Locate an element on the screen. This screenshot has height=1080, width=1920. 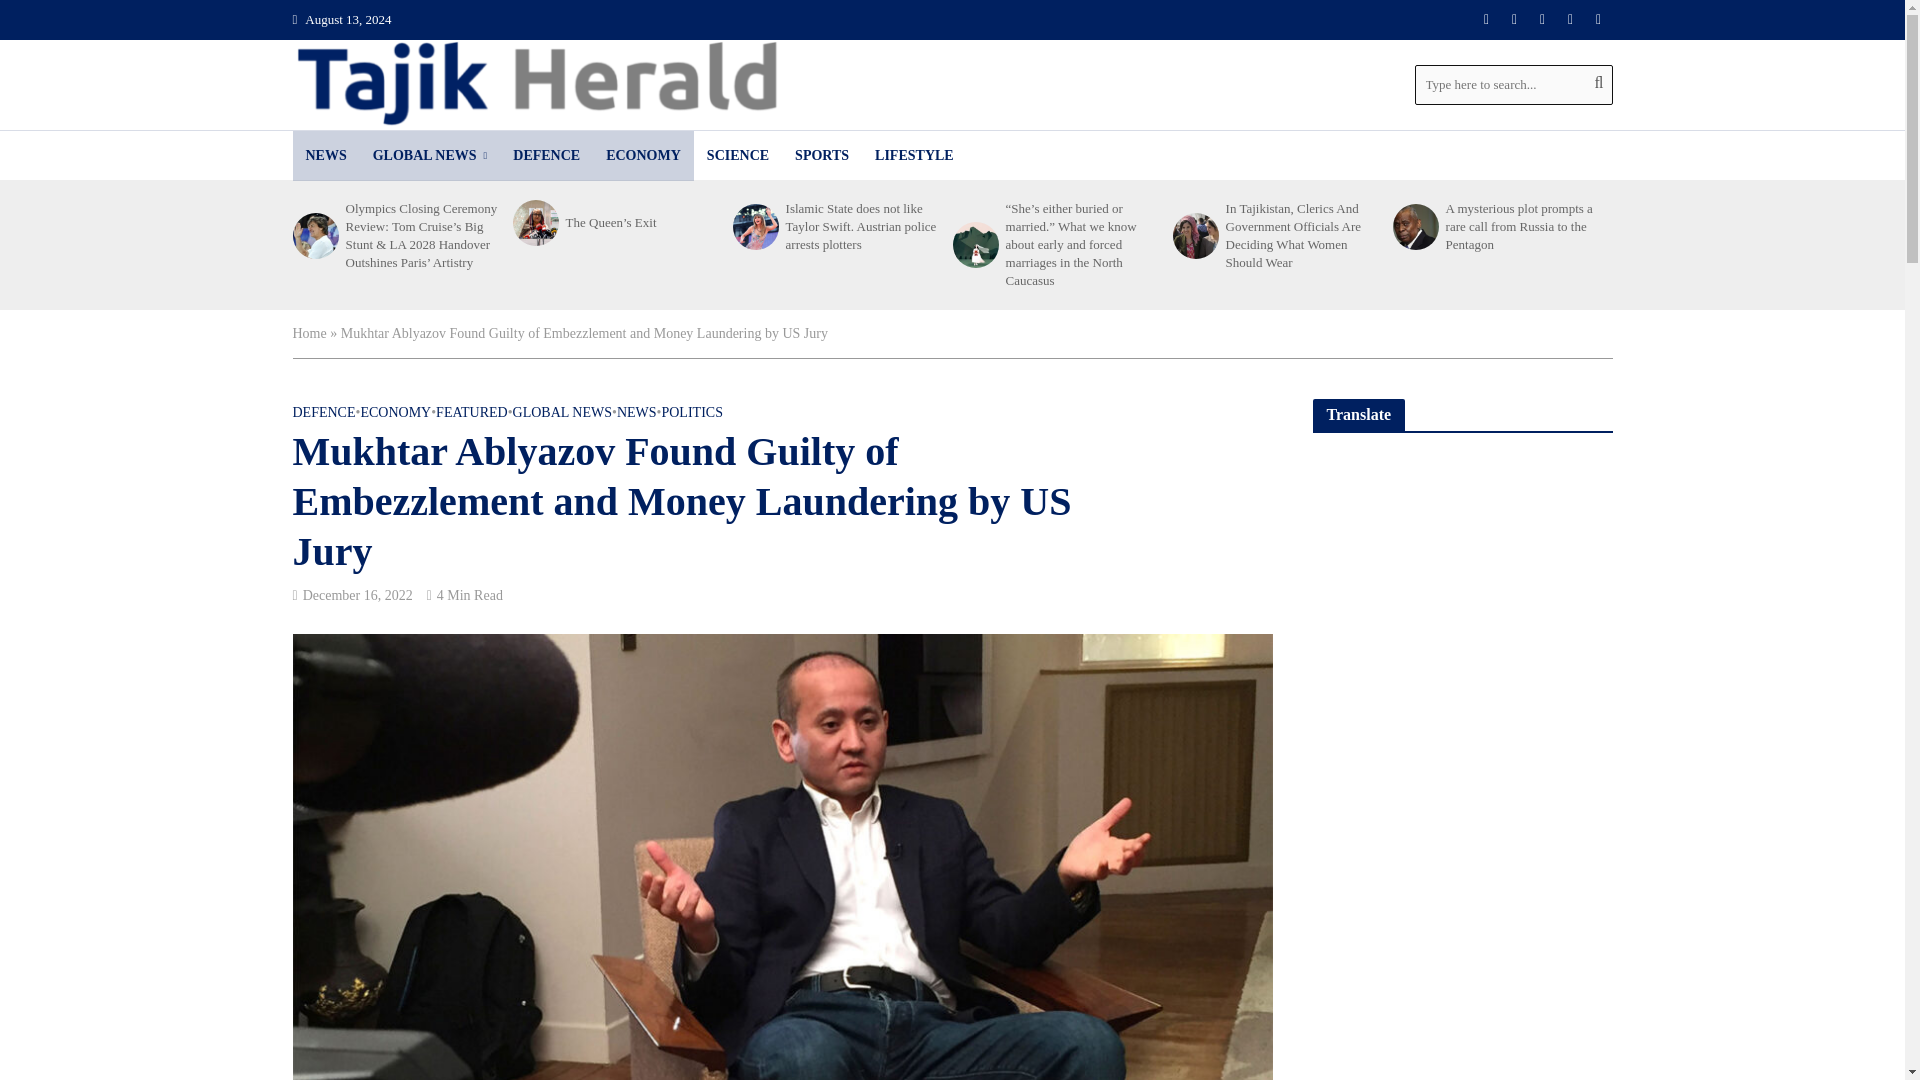
SCIENCE is located at coordinates (737, 156).